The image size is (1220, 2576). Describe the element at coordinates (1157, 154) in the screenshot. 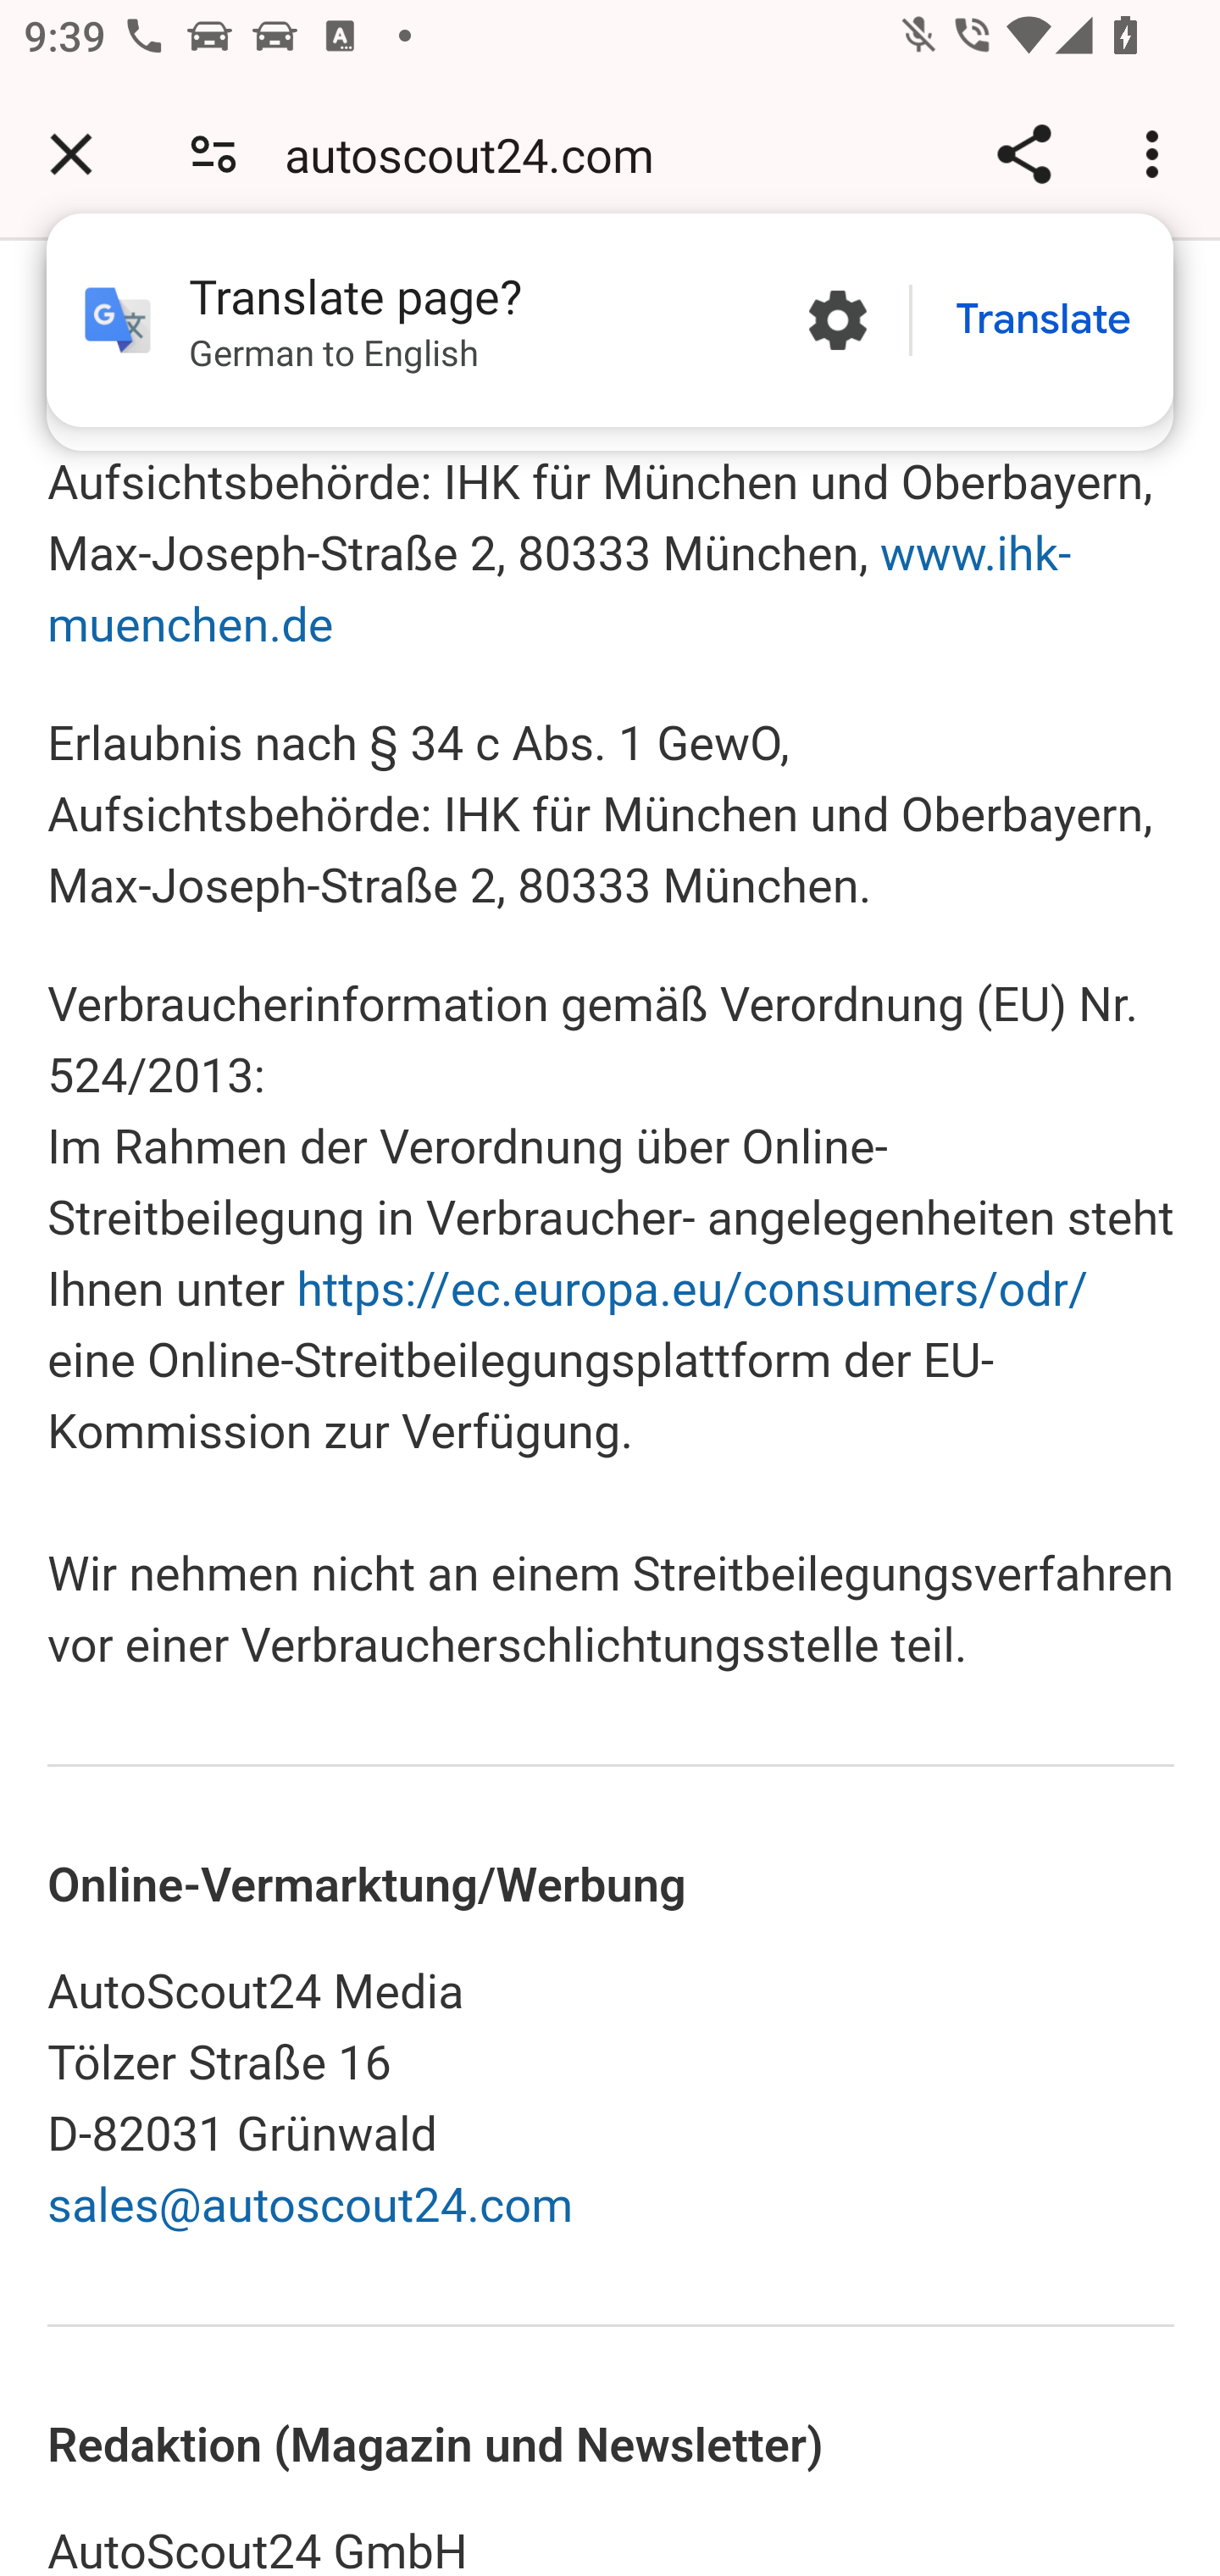

I see `Customize and control Google Chrome` at that location.